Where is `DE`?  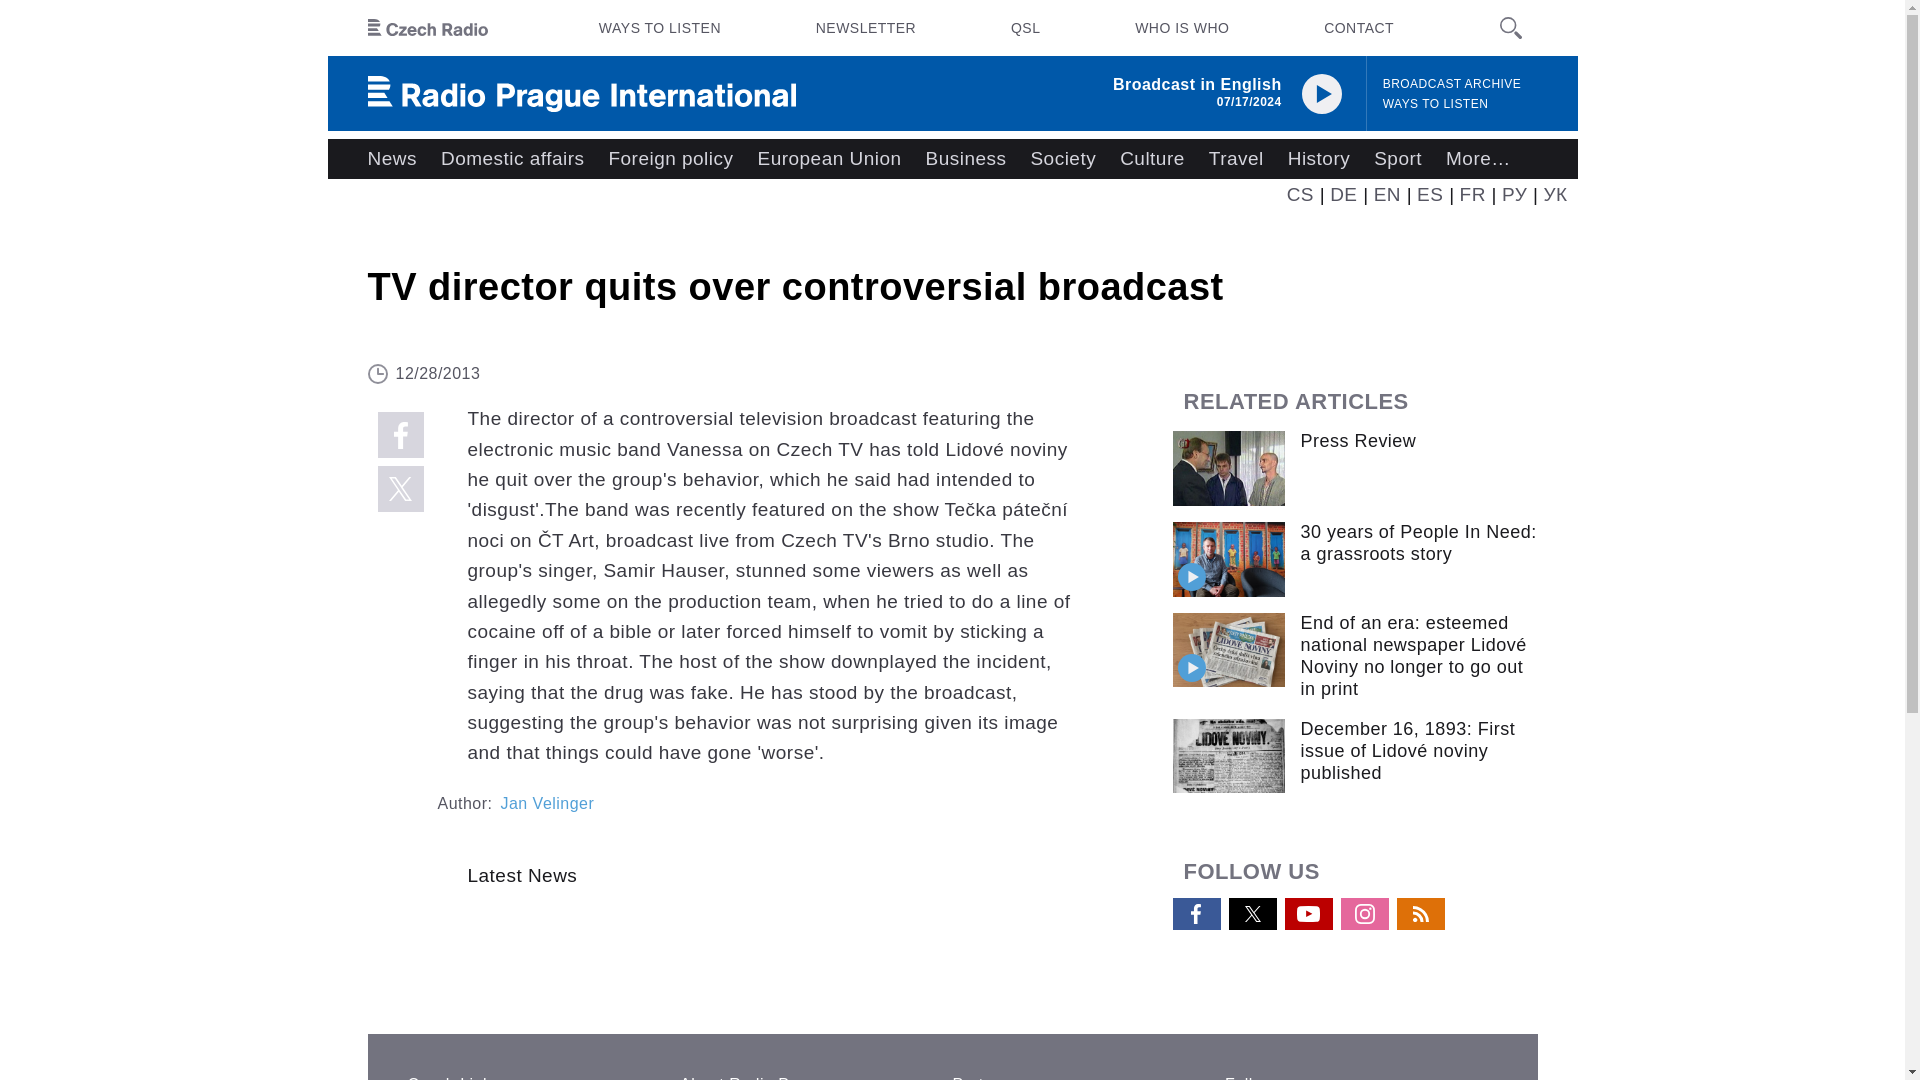
DE is located at coordinates (1344, 194).